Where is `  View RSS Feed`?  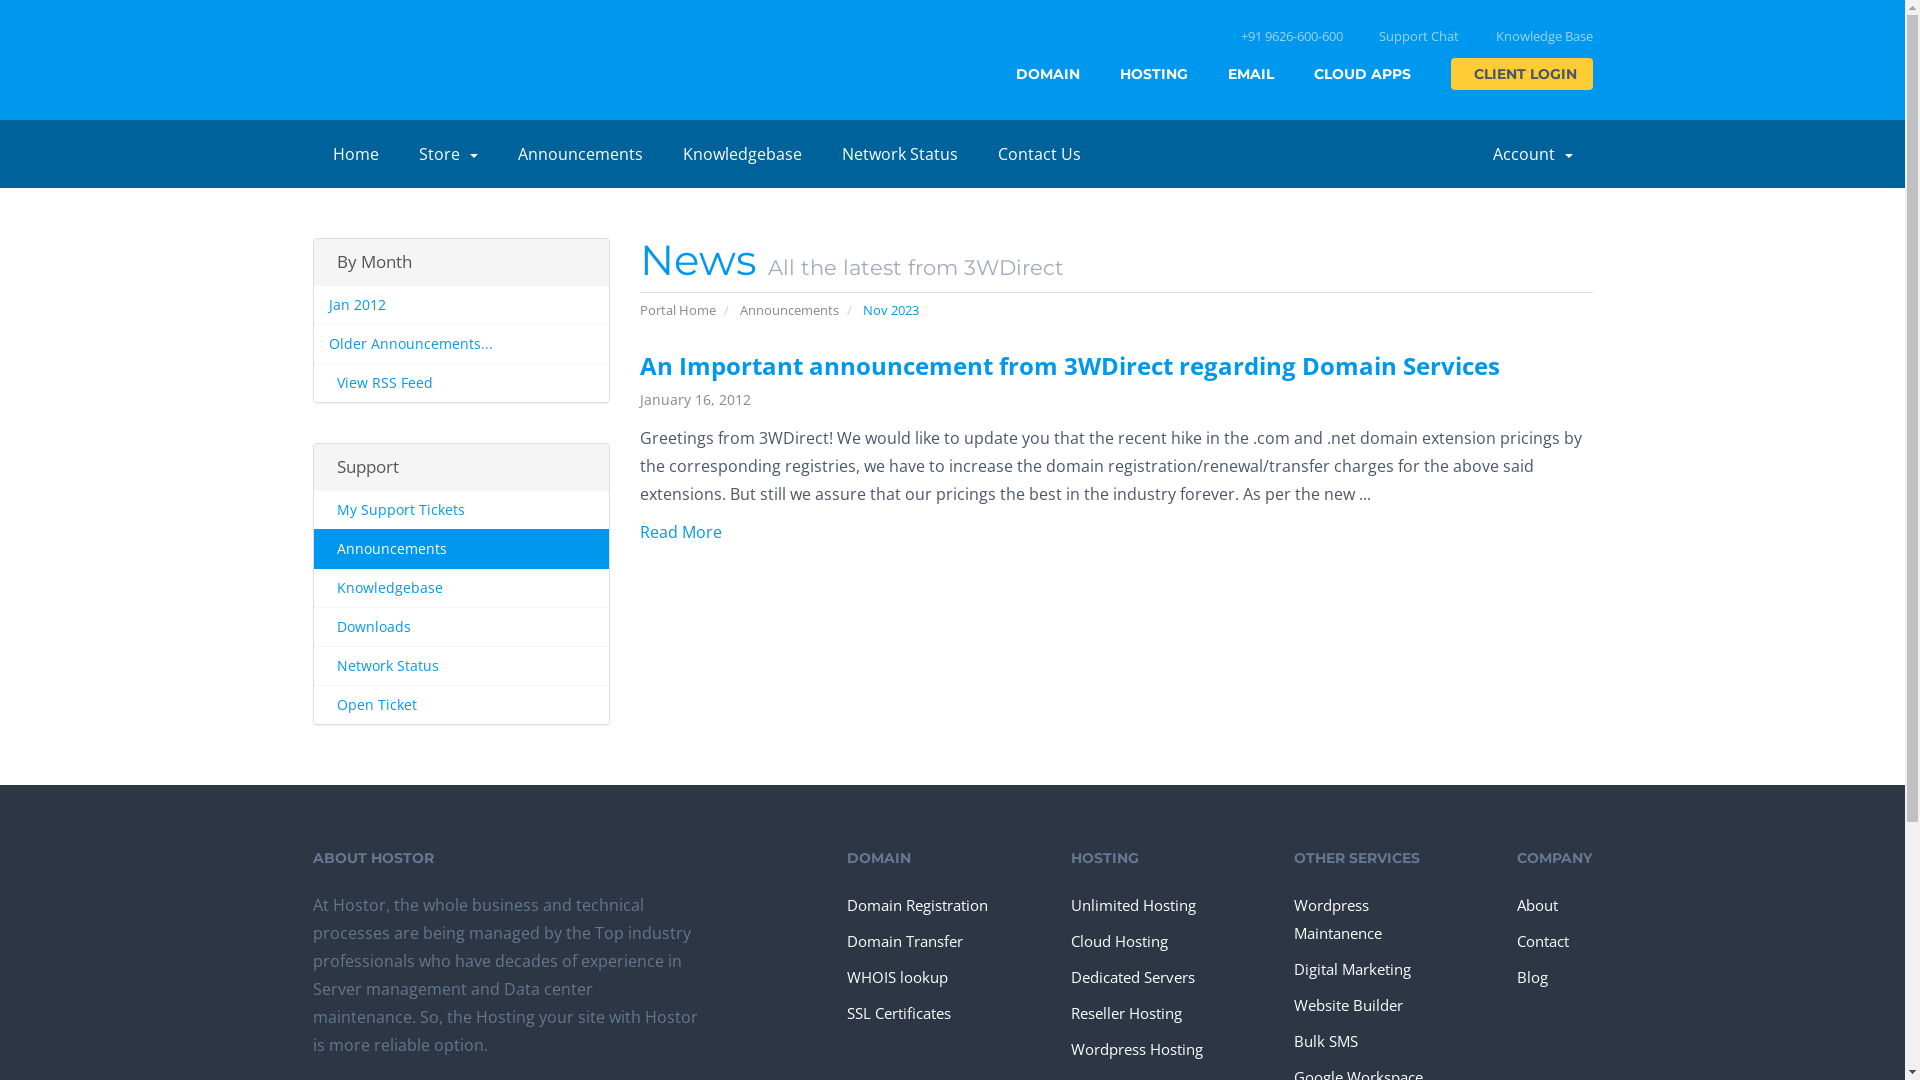   View RSS Feed is located at coordinates (462, 382).